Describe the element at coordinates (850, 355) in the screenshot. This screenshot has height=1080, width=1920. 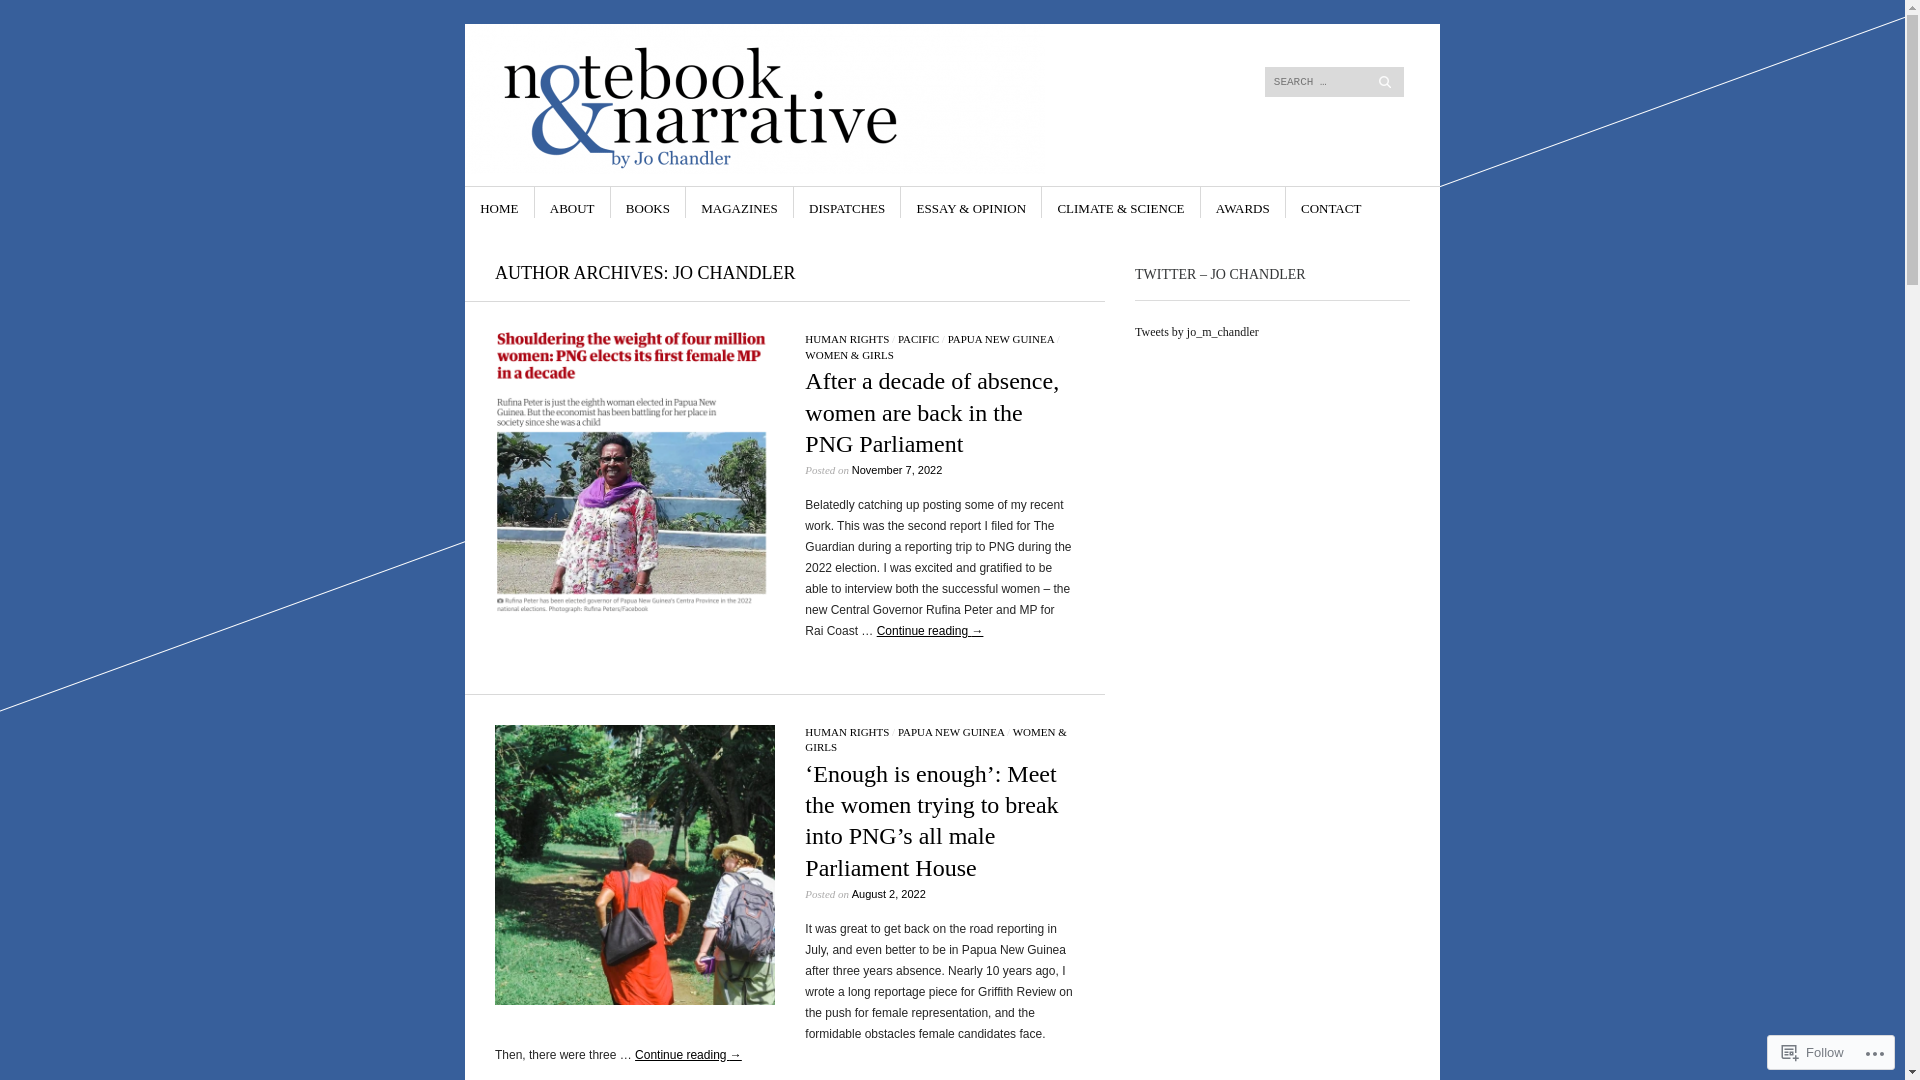
I see `WOMEN & GIRLS` at that location.